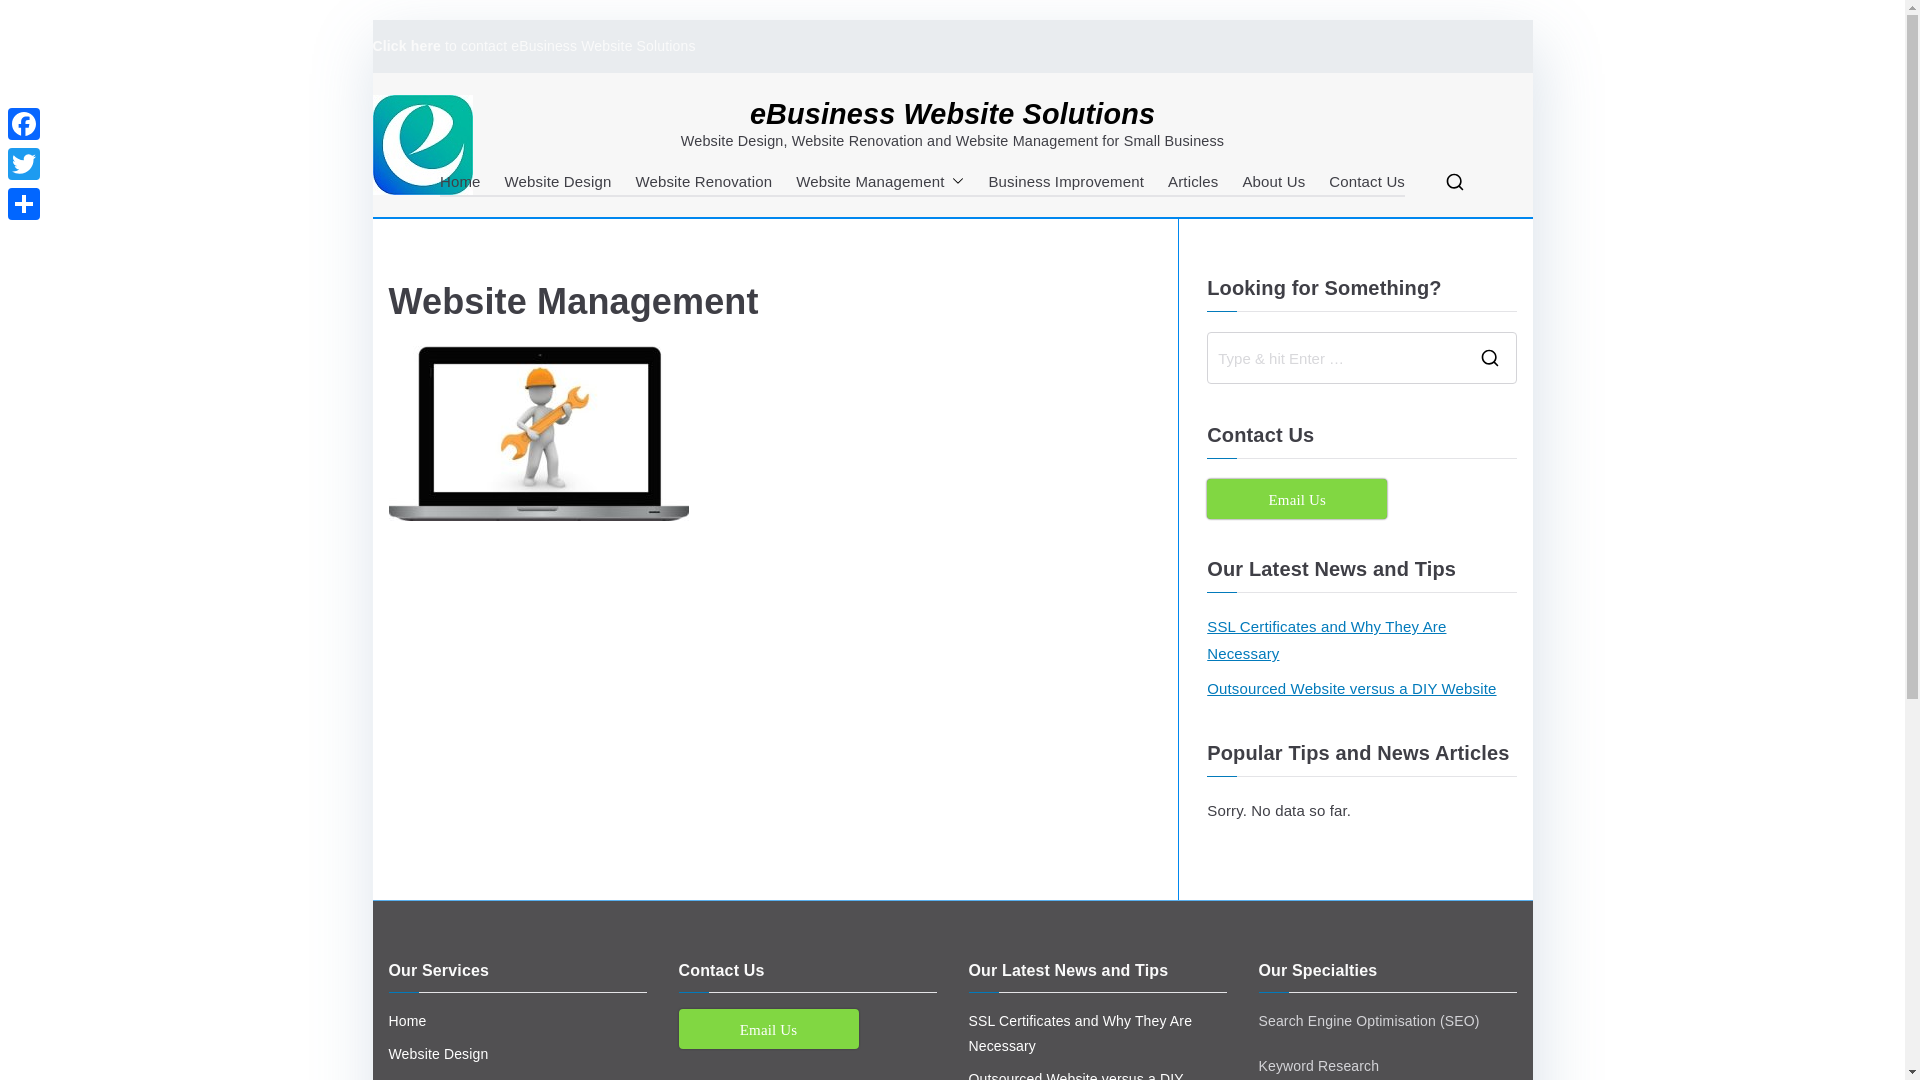 This screenshot has width=1920, height=1080. I want to click on Website Design, so click(558, 182).